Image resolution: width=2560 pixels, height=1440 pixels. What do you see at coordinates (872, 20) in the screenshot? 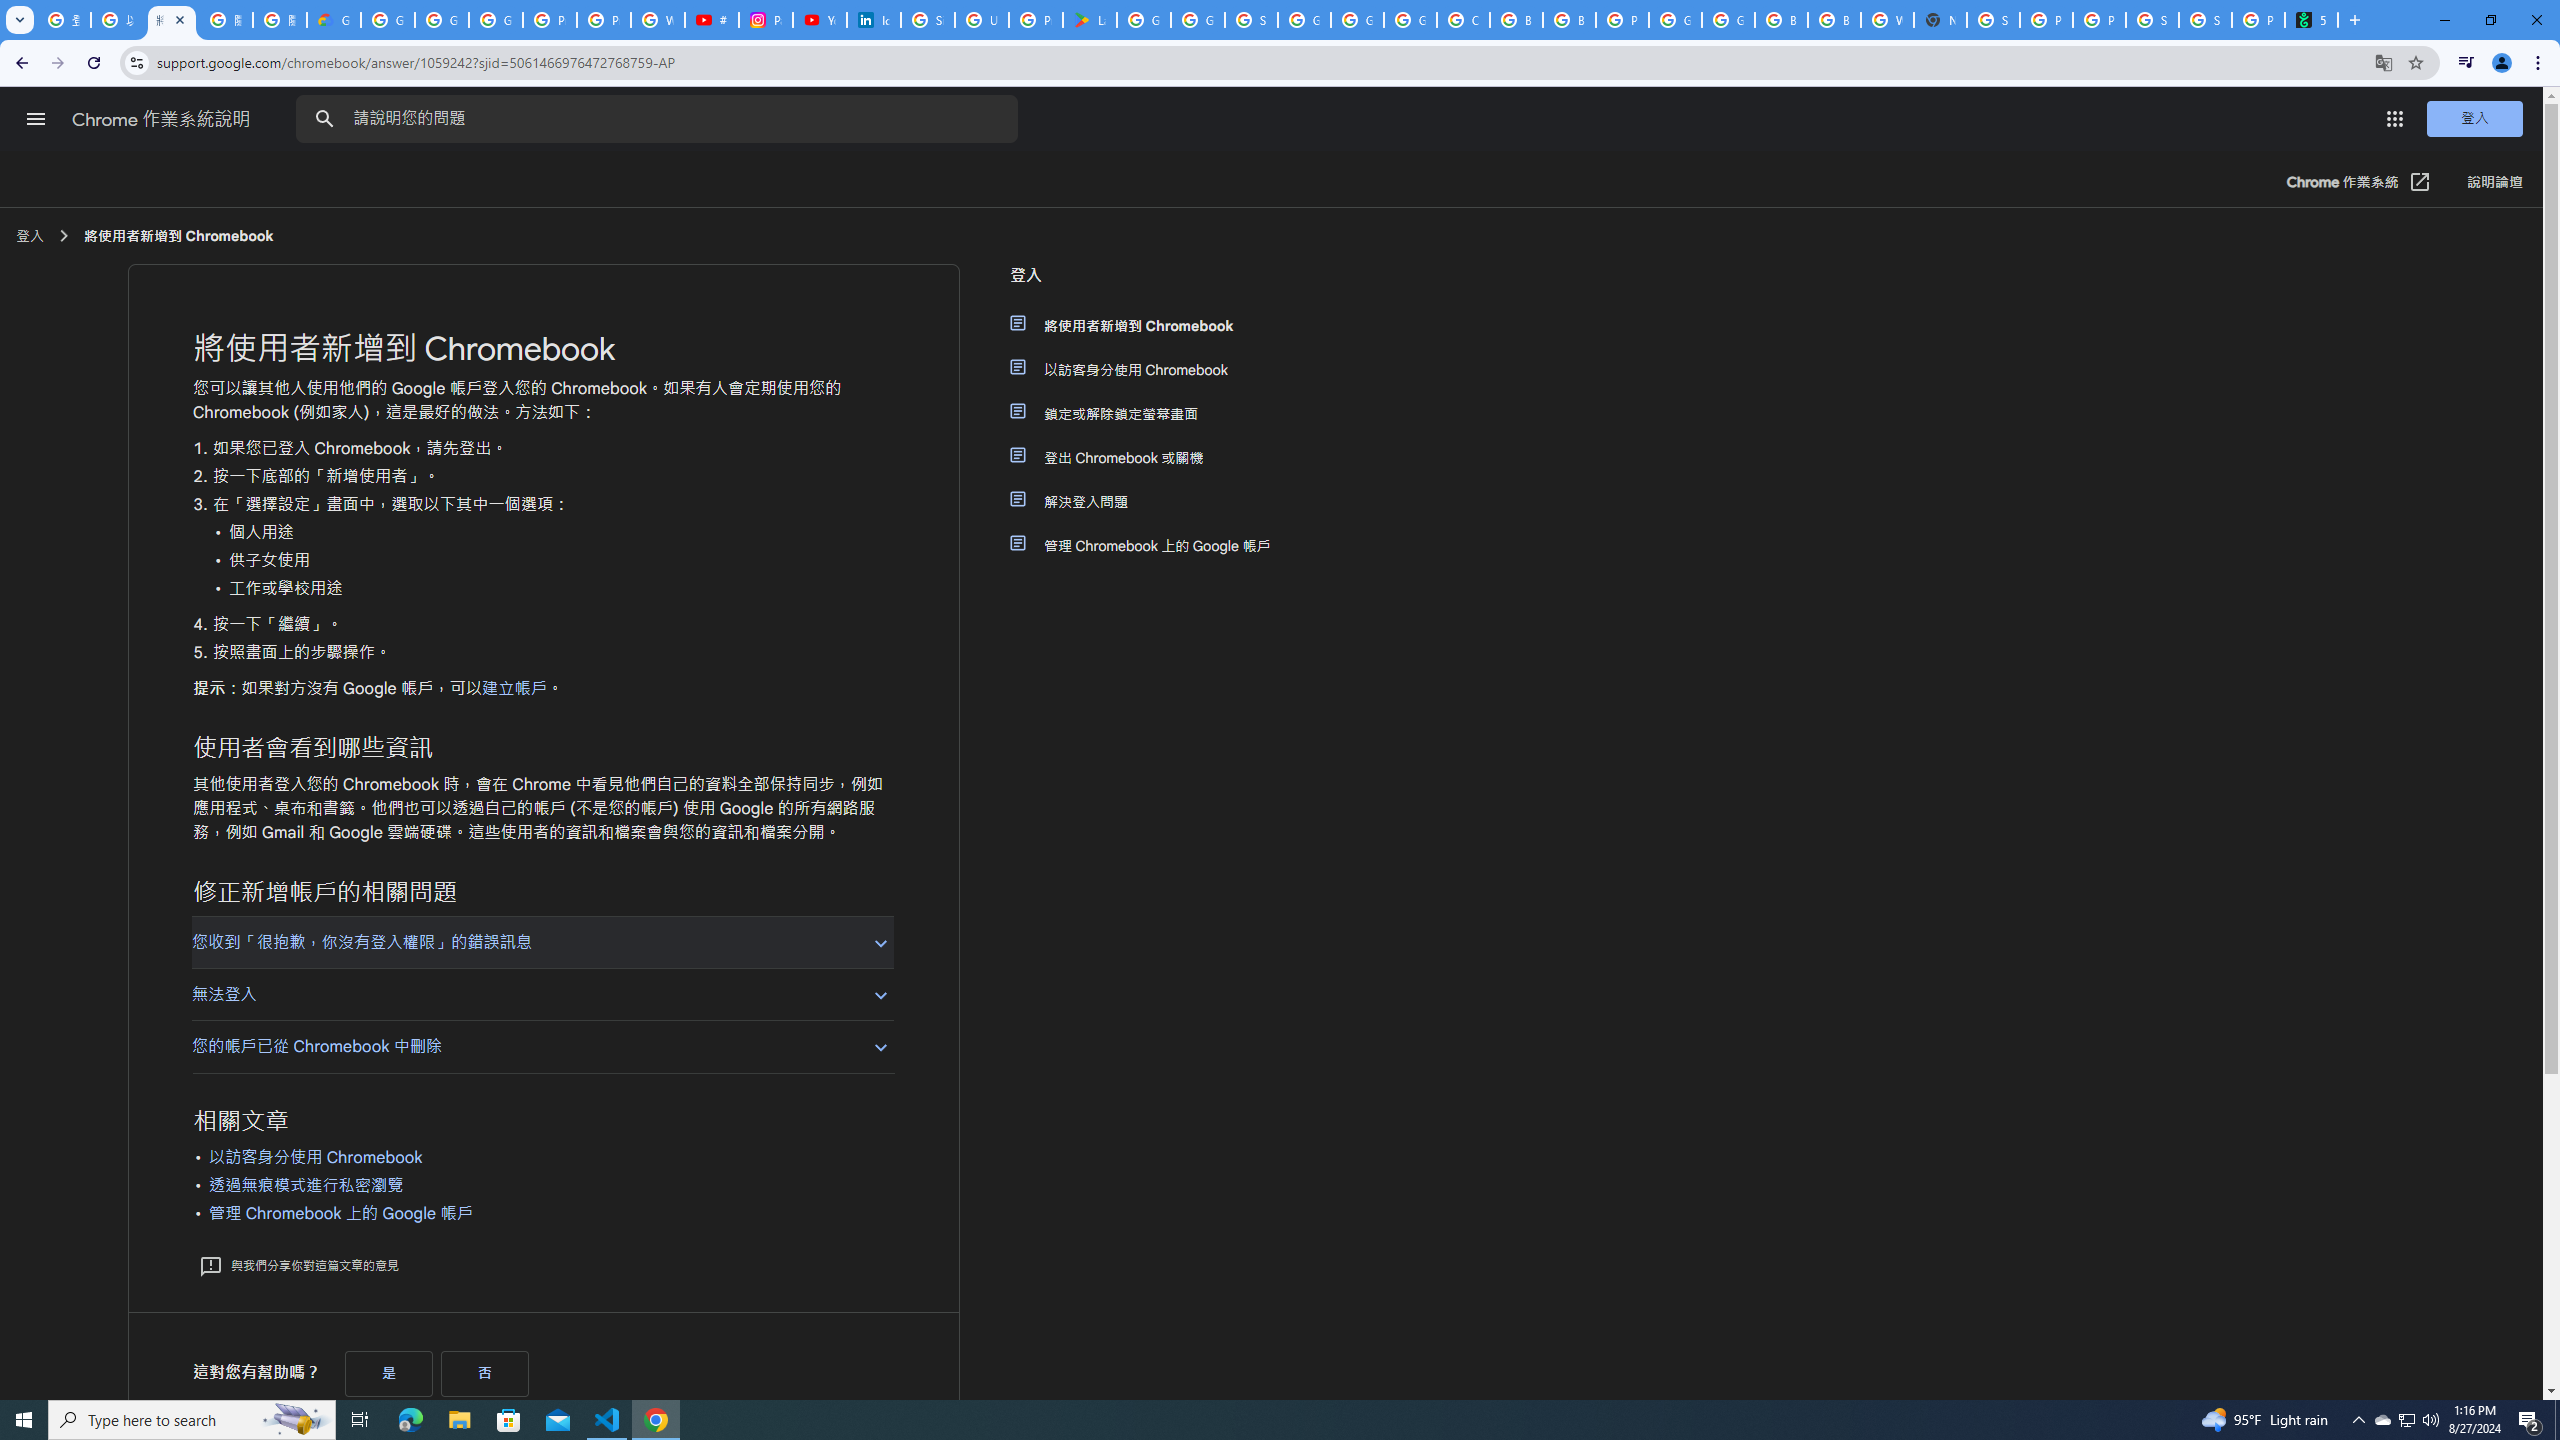
I see `Identity verification via Persona | LinkedIn Help` at bounding box center [872, 20].